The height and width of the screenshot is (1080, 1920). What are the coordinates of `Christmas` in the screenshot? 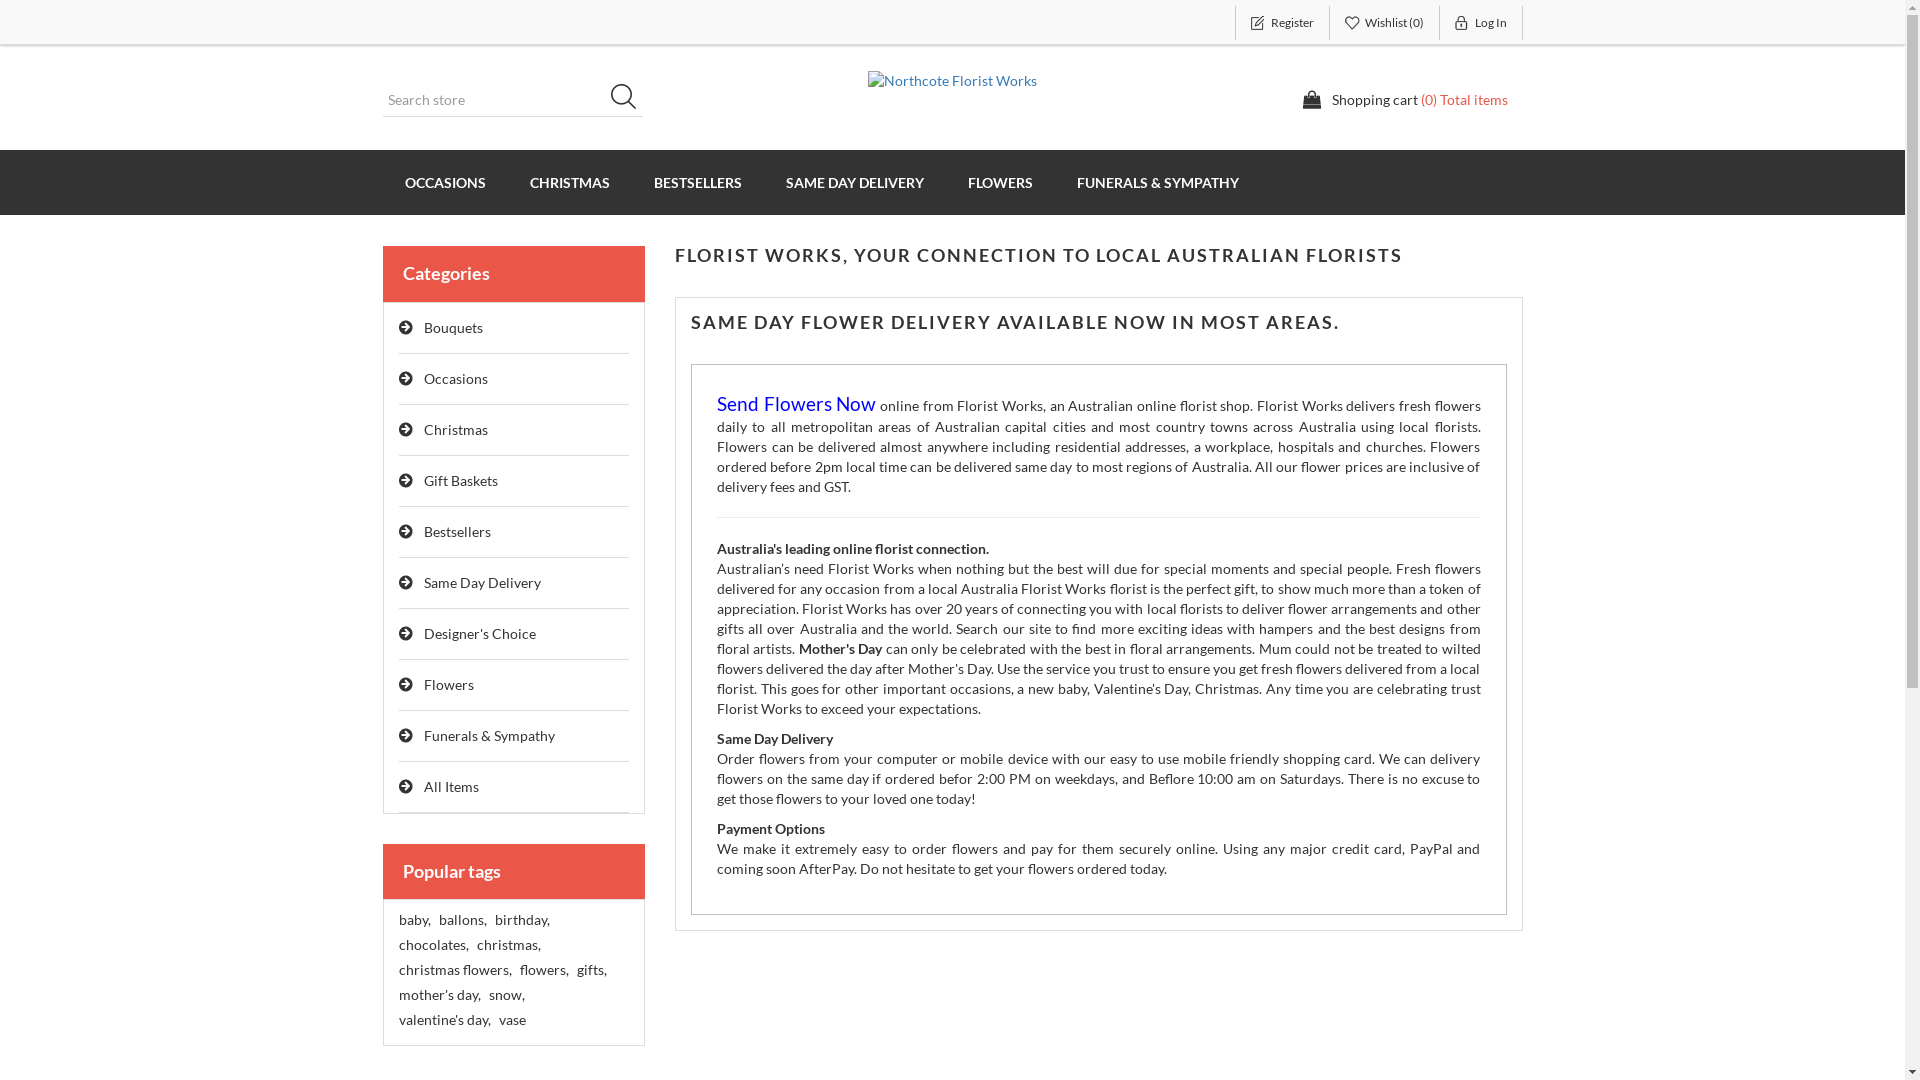 It's located at (514, 430).